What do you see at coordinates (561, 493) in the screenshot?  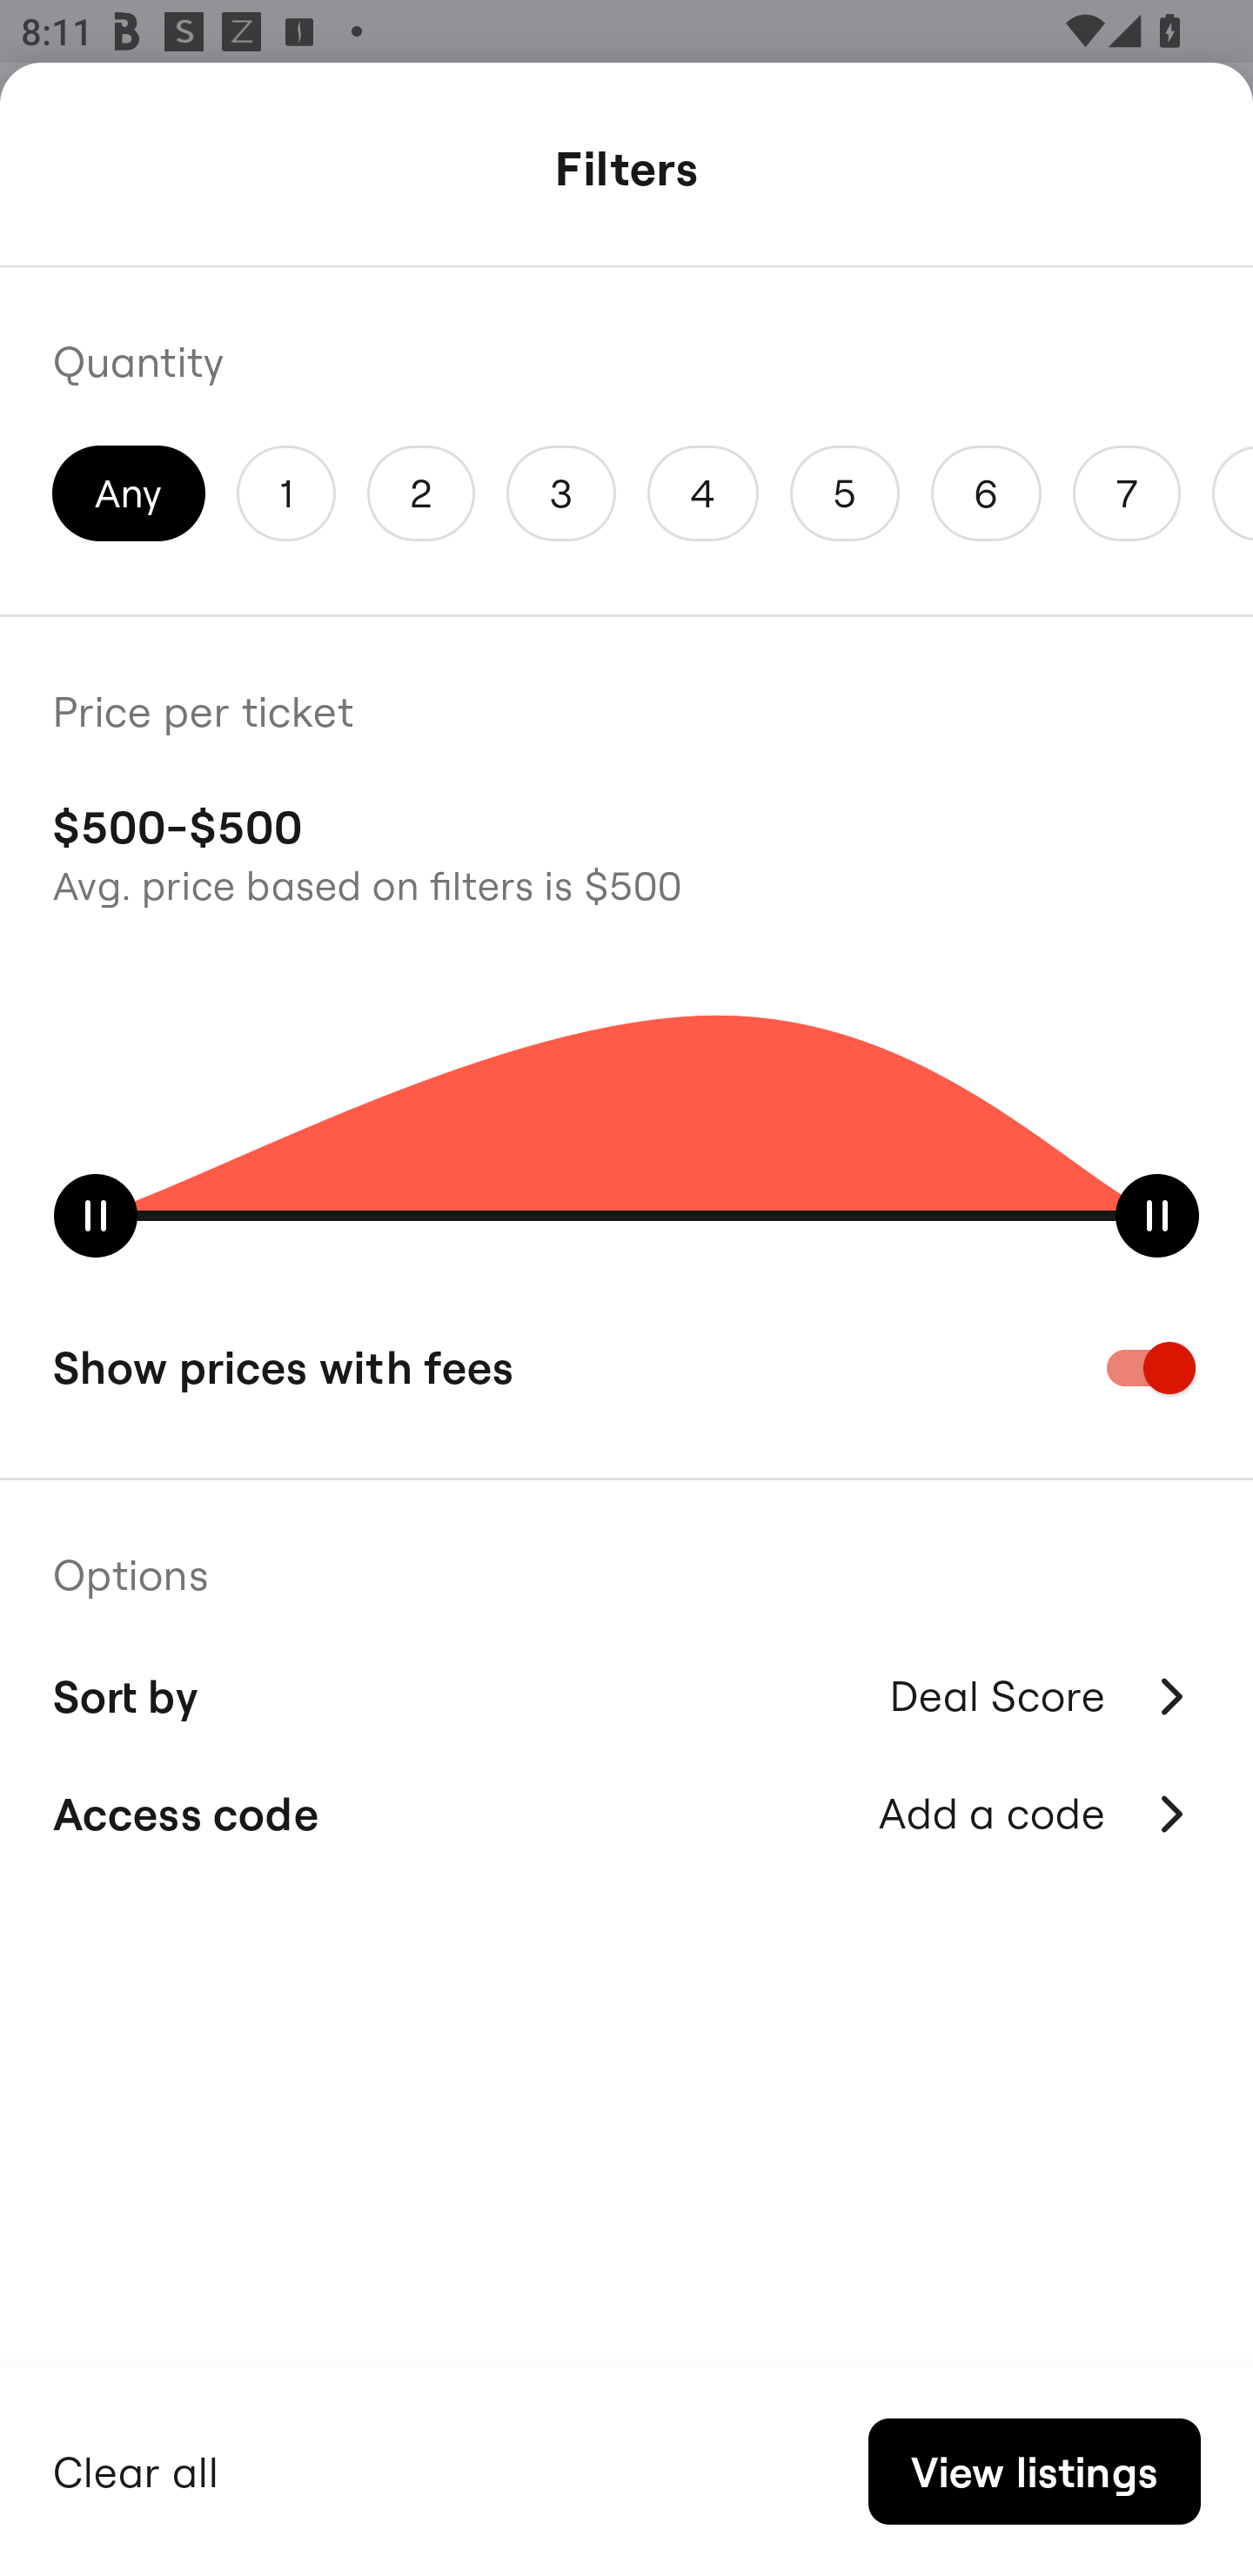 I see `3` at bounding box center [561, 493].